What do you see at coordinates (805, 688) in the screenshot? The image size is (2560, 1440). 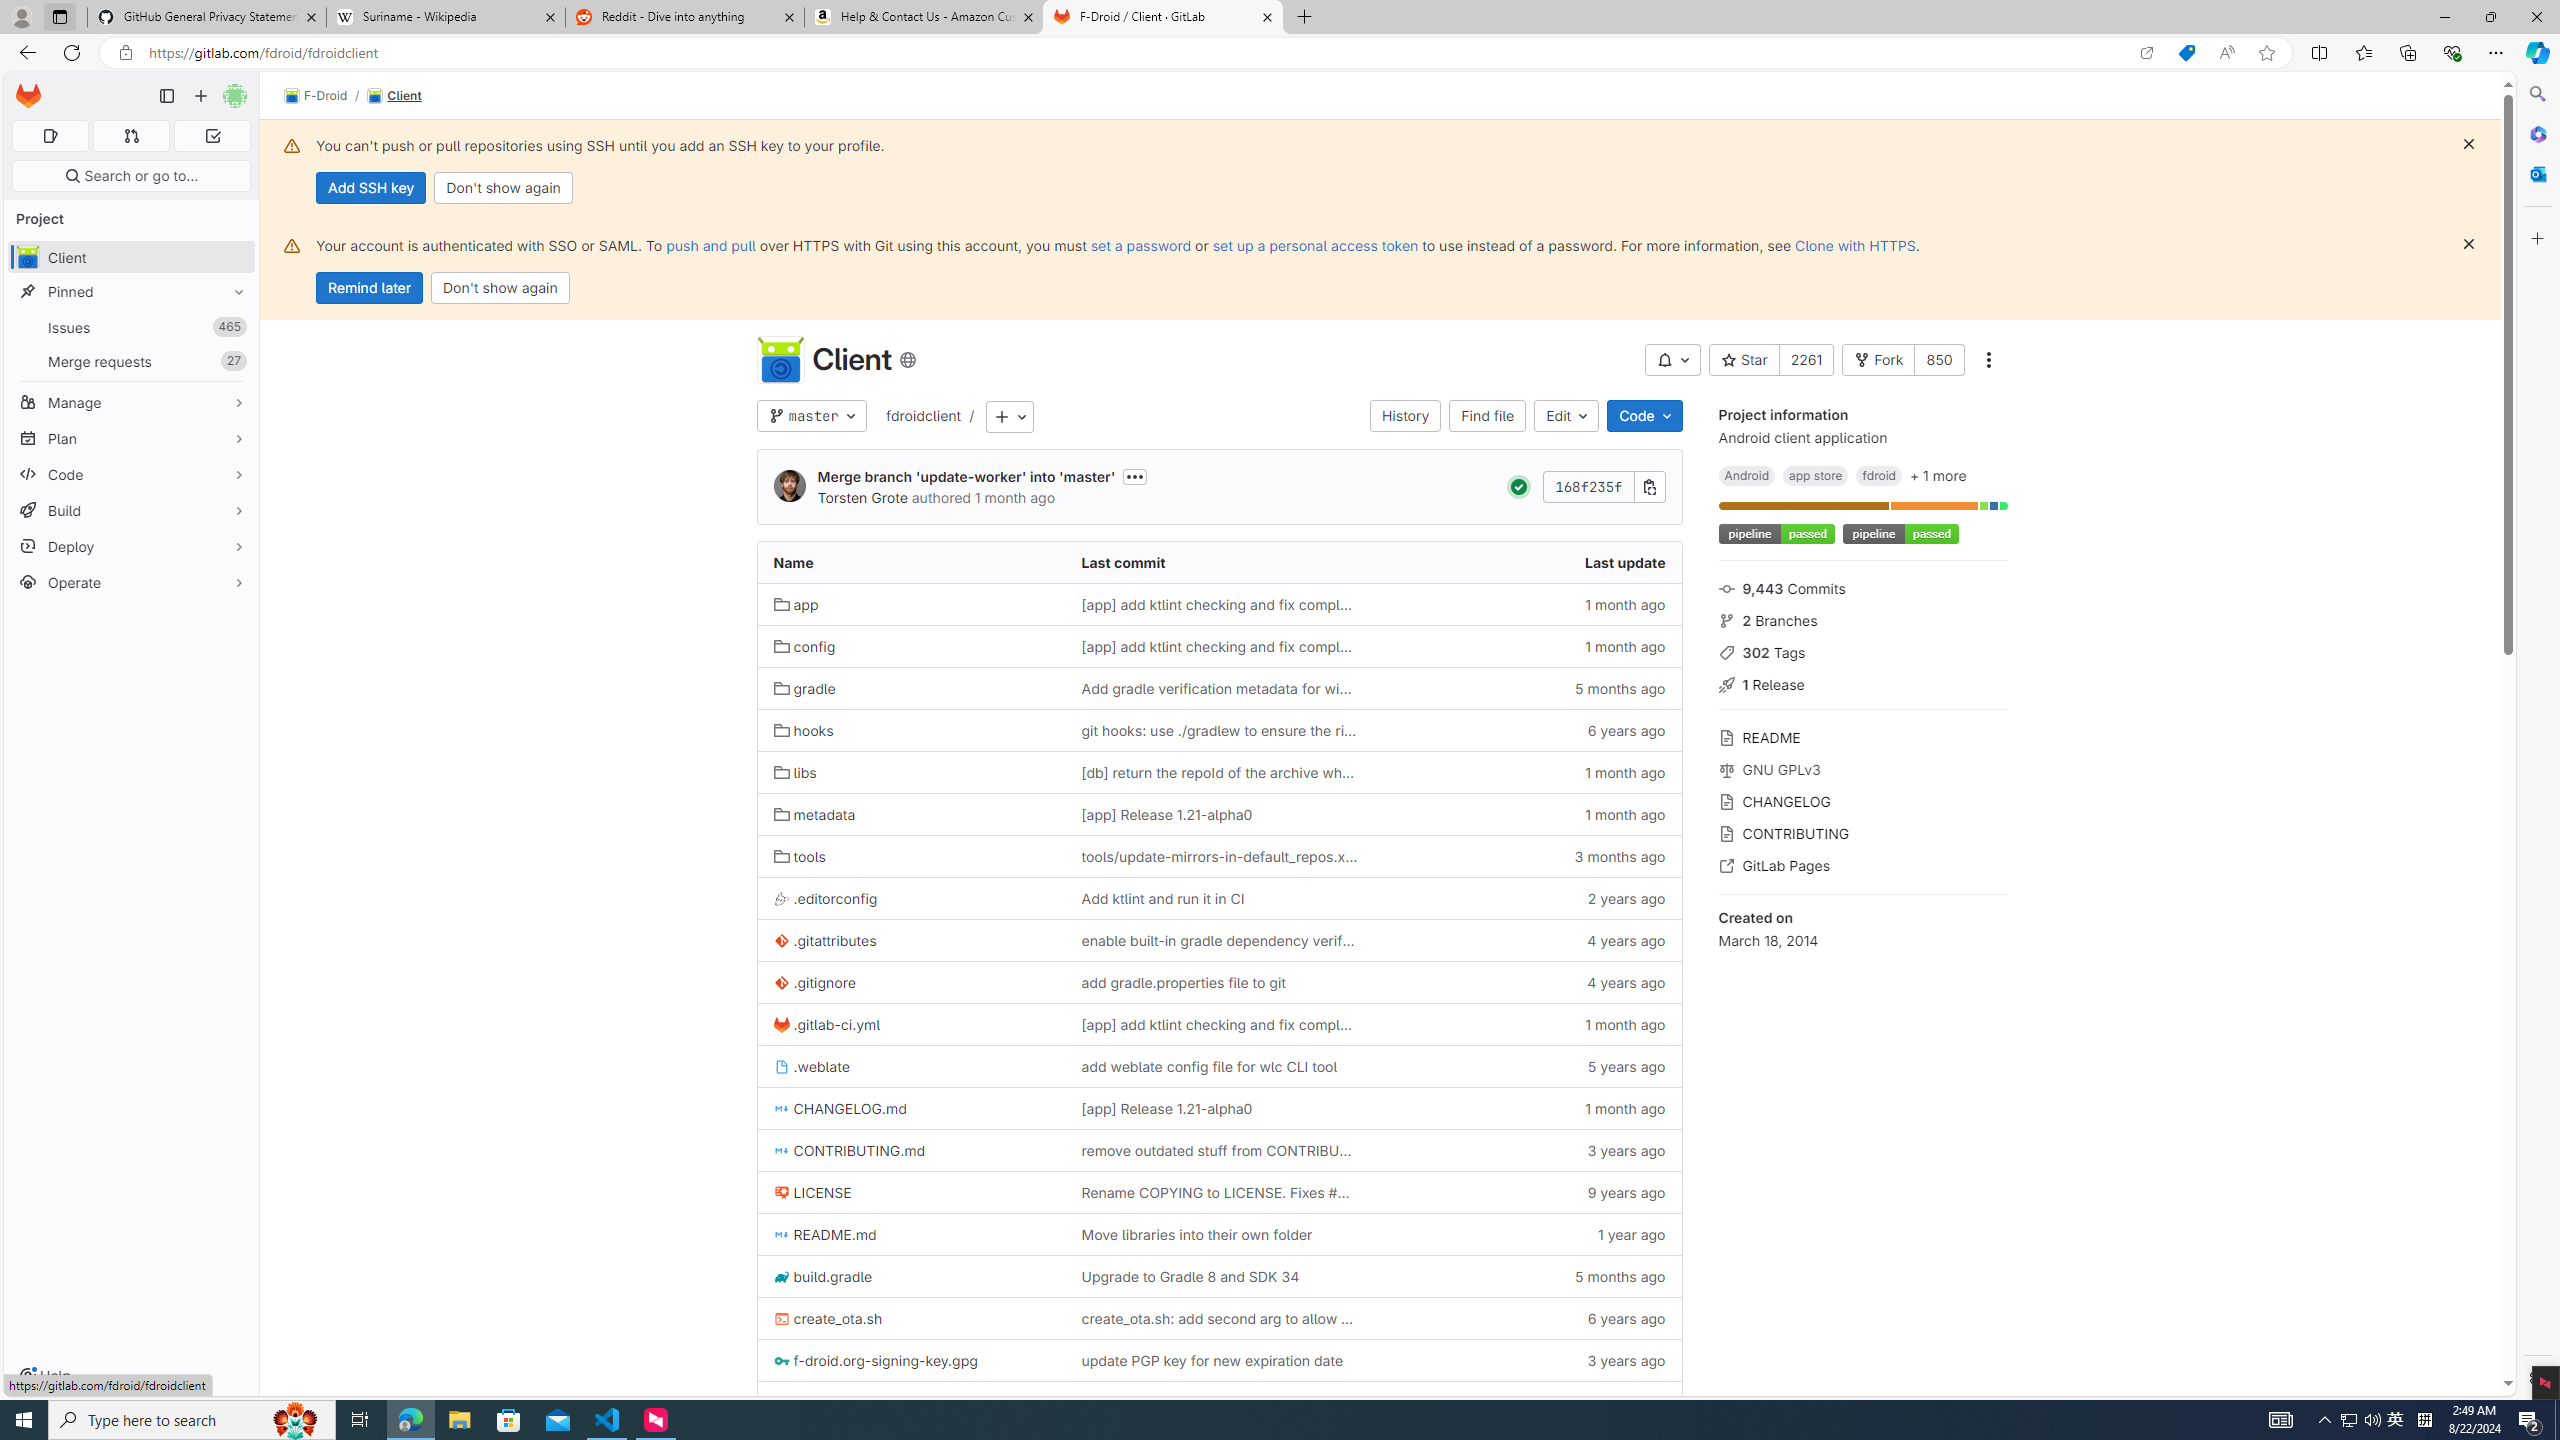 I see `gradle` at bounding box center [805, 688].